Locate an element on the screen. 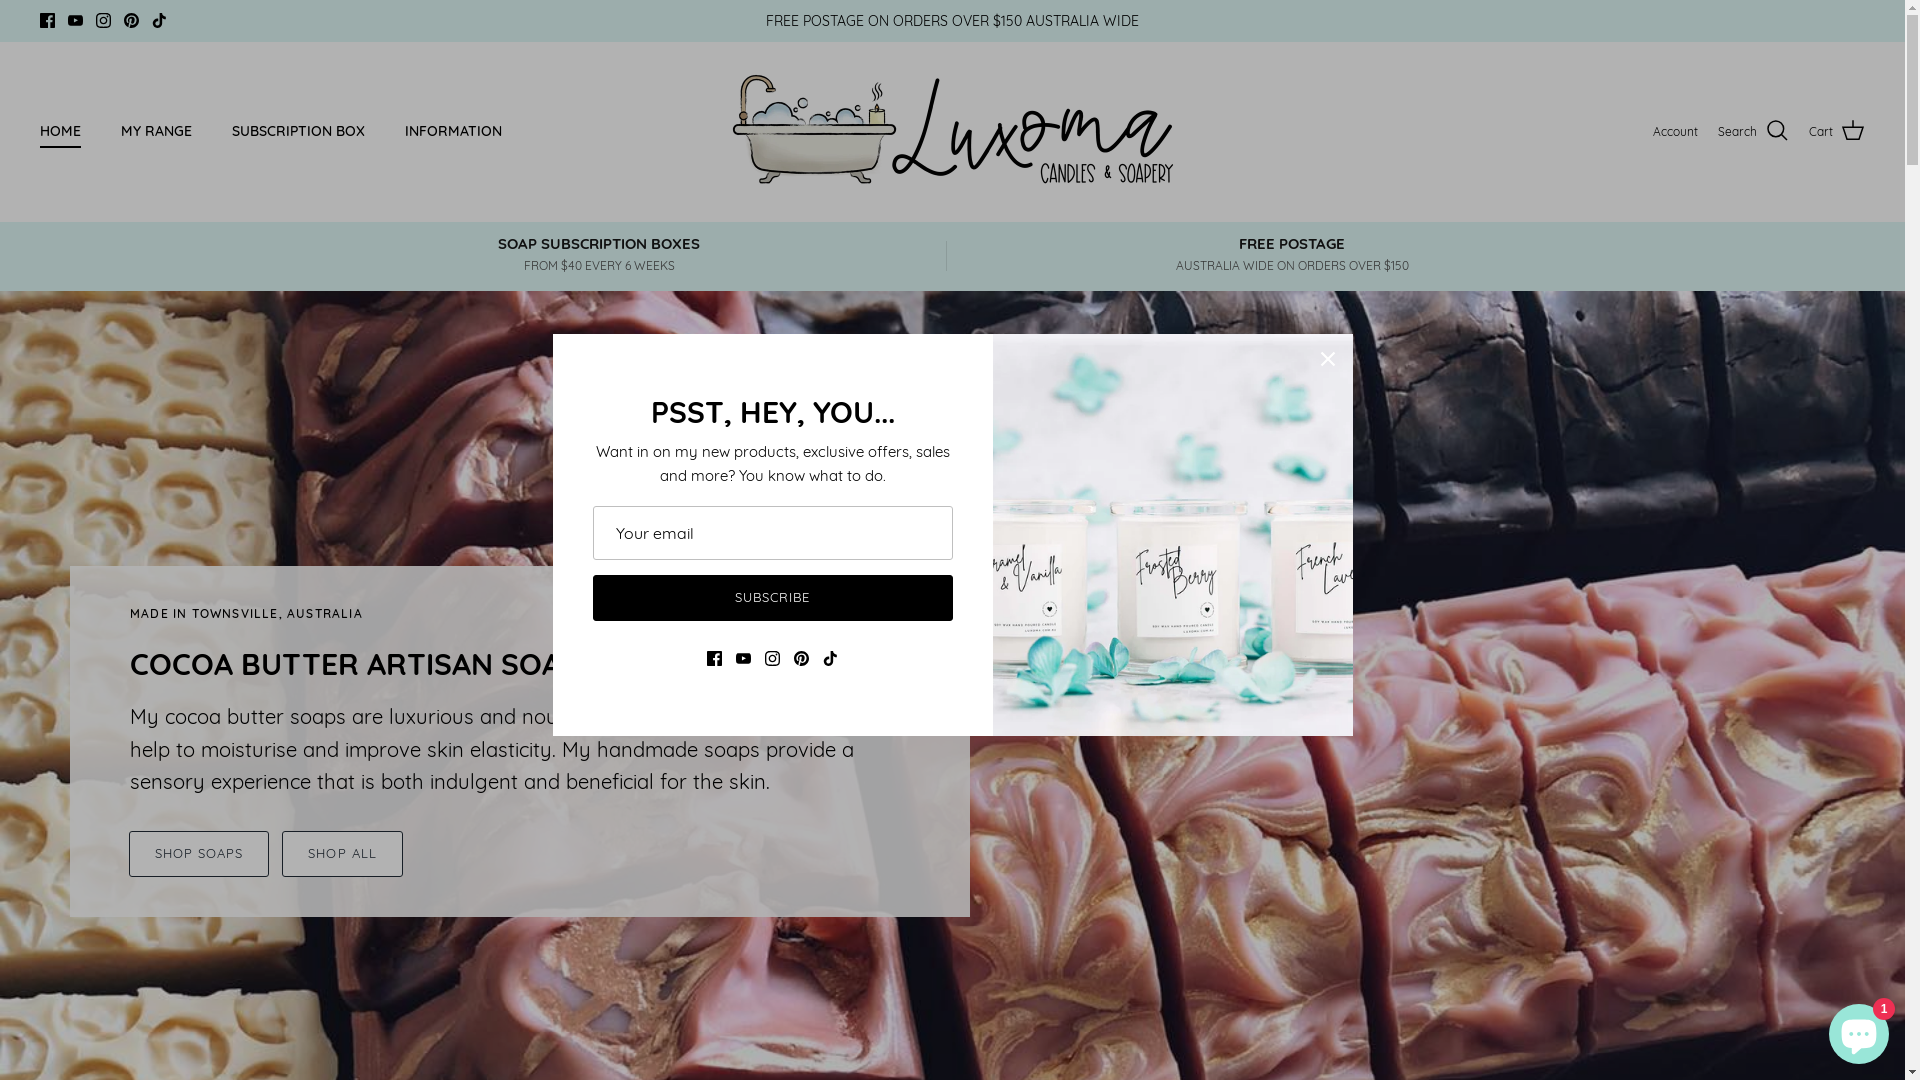 The width and height of the screenshot is (1920, 1080). SUBSCRIPTION BOX is located at coordinates (298, 132).